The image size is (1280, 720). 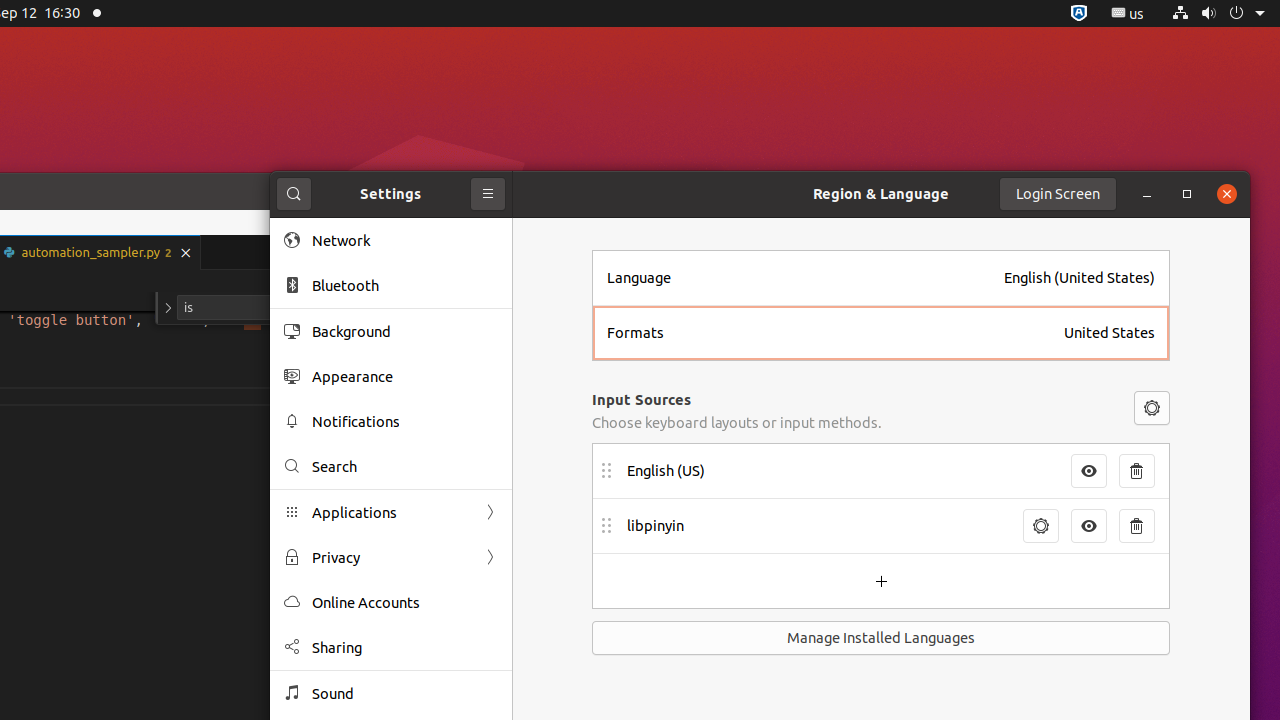 I want to click on Privacy, so click(x=391, y=558).